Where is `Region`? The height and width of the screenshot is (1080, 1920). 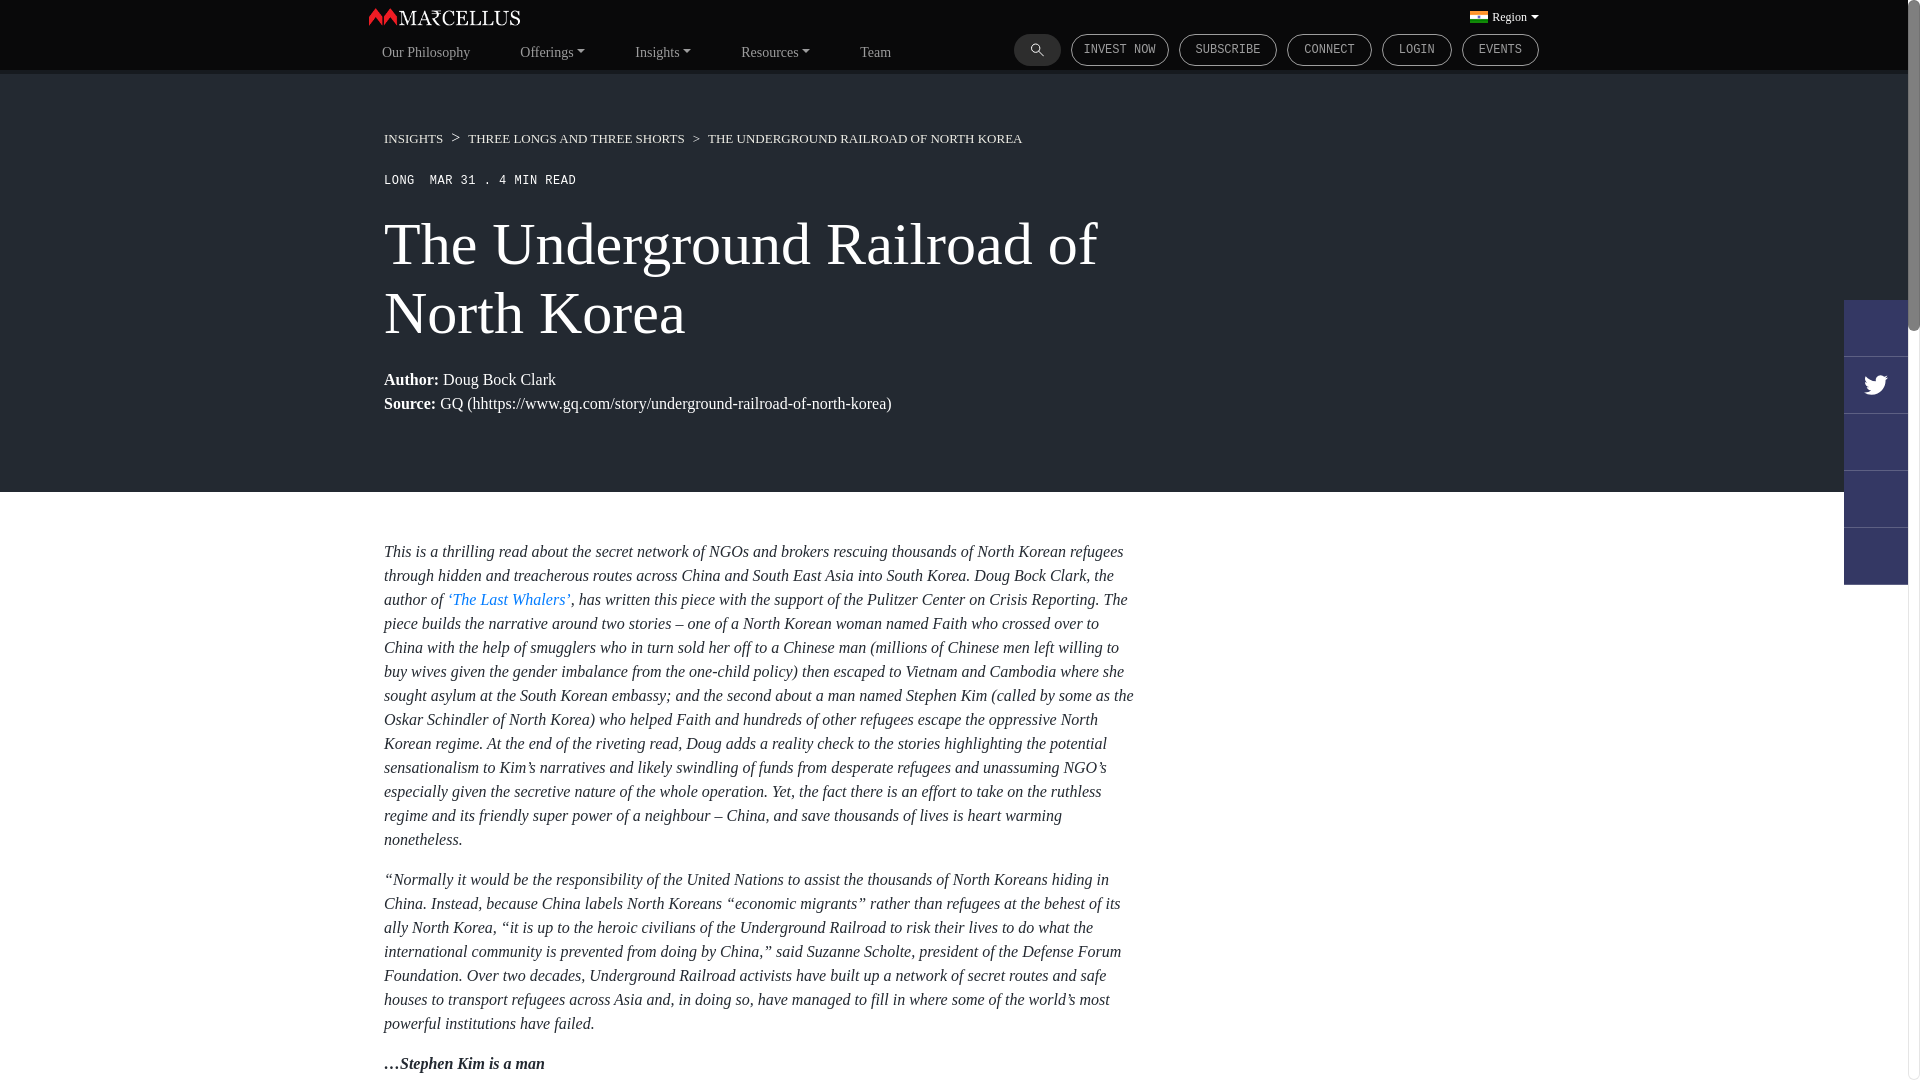 Region is located at coordinates (1504, 16).